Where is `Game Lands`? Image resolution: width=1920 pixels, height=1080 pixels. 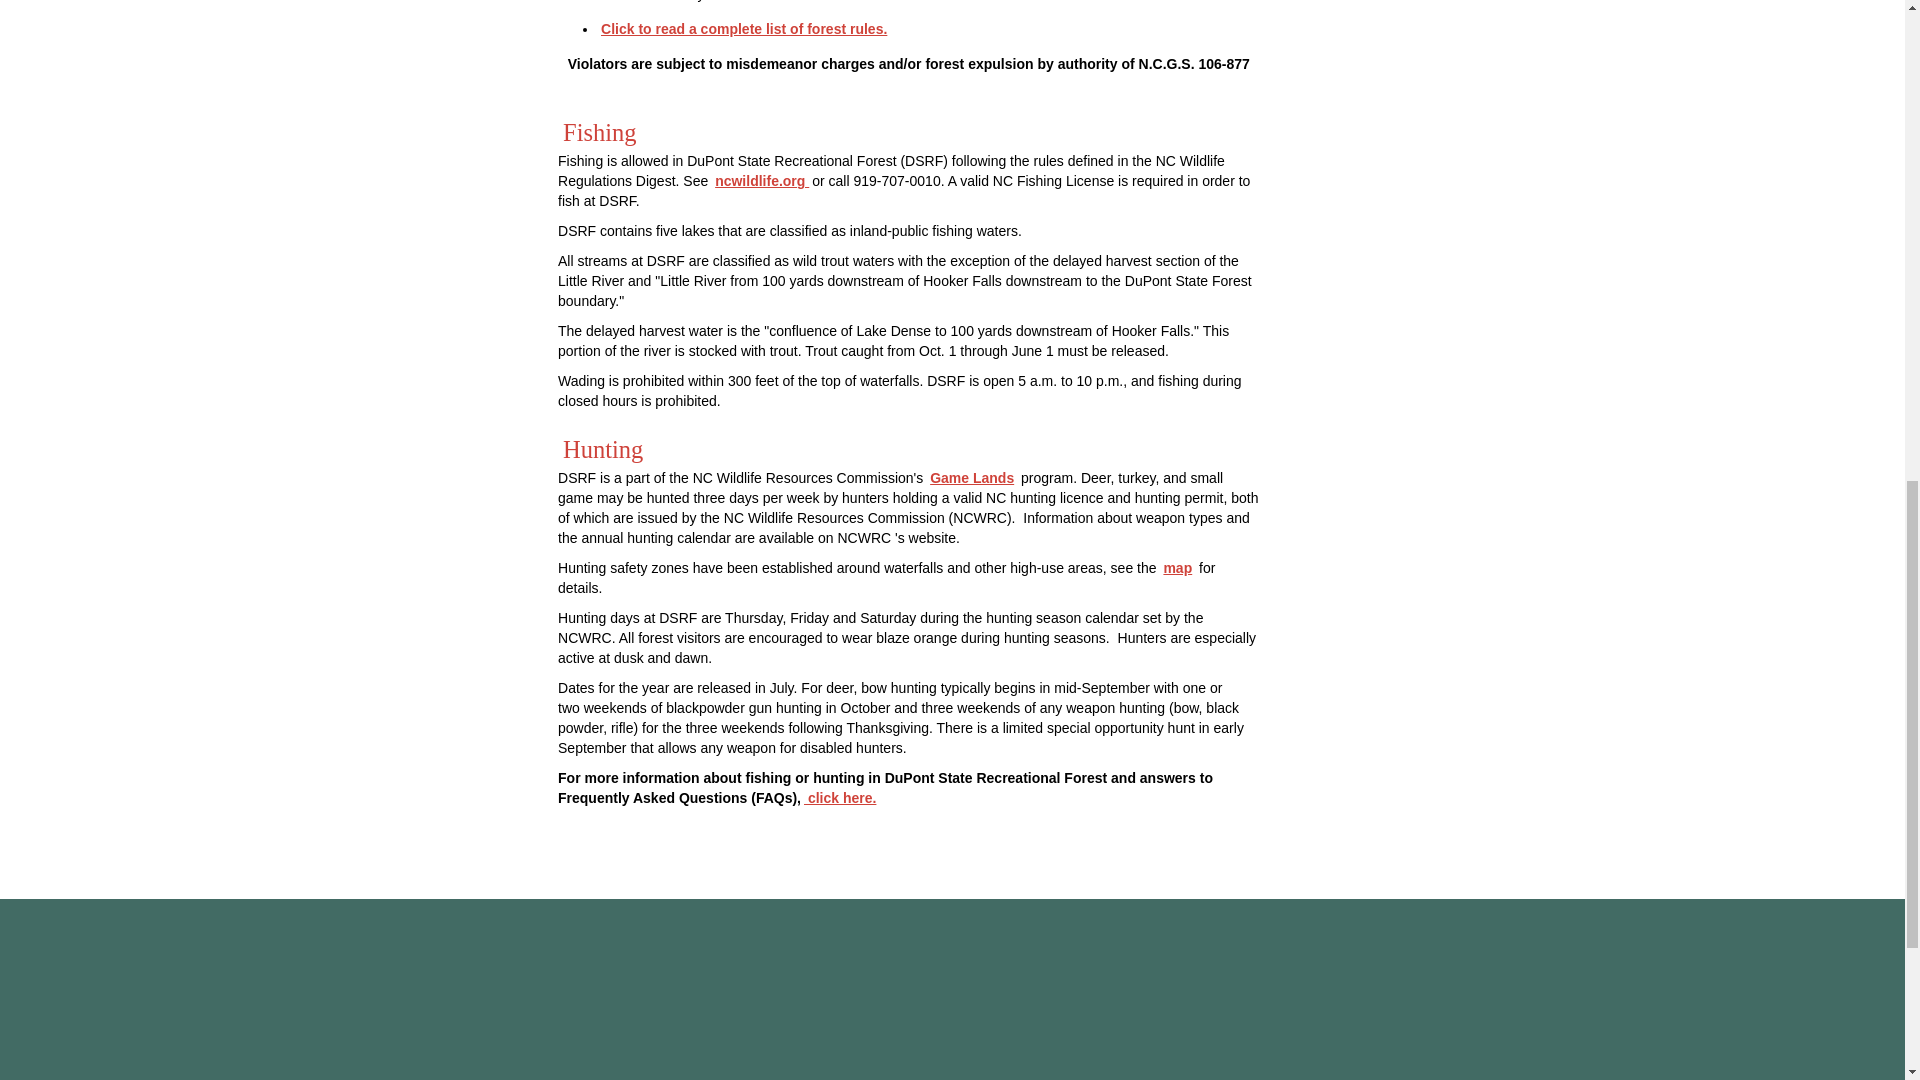
Game Lands is located at coordinates (972, 478).